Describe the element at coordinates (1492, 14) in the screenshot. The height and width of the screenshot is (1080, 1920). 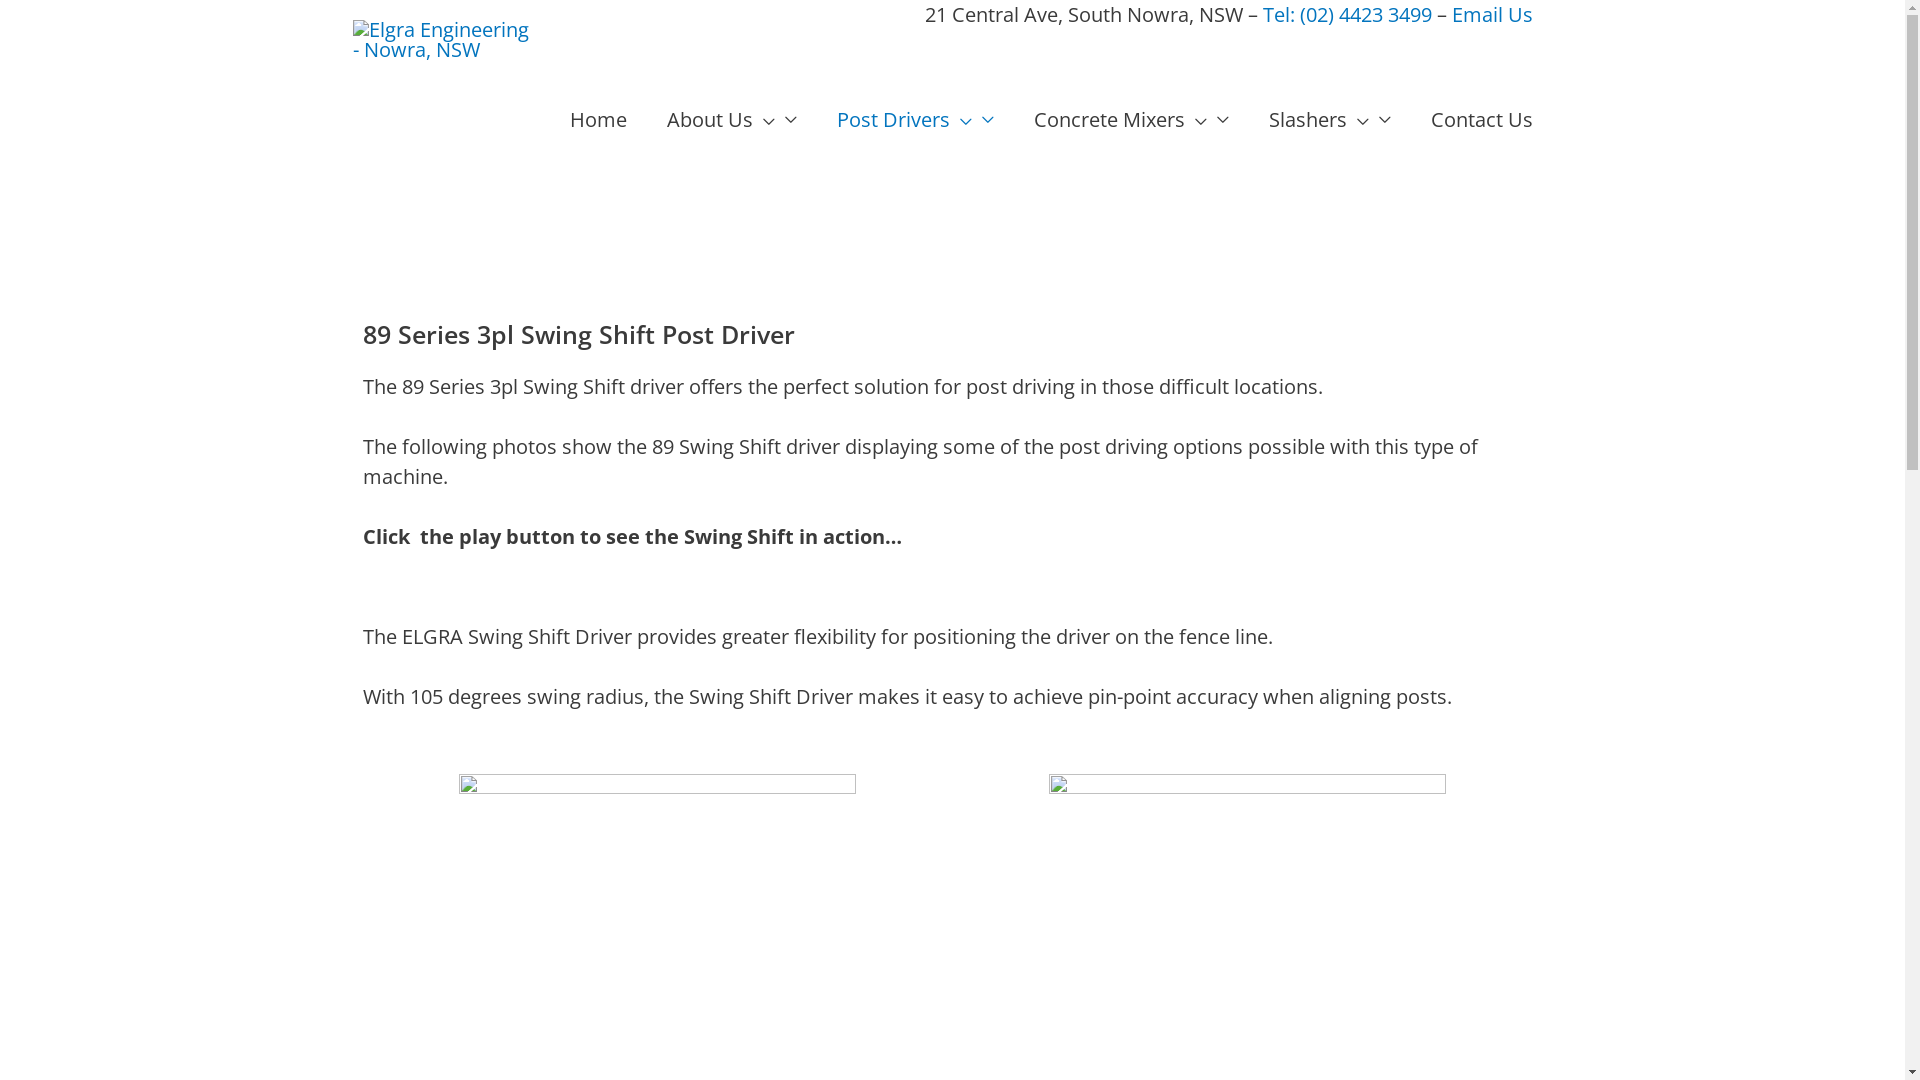
I see `Email Us` at that location.